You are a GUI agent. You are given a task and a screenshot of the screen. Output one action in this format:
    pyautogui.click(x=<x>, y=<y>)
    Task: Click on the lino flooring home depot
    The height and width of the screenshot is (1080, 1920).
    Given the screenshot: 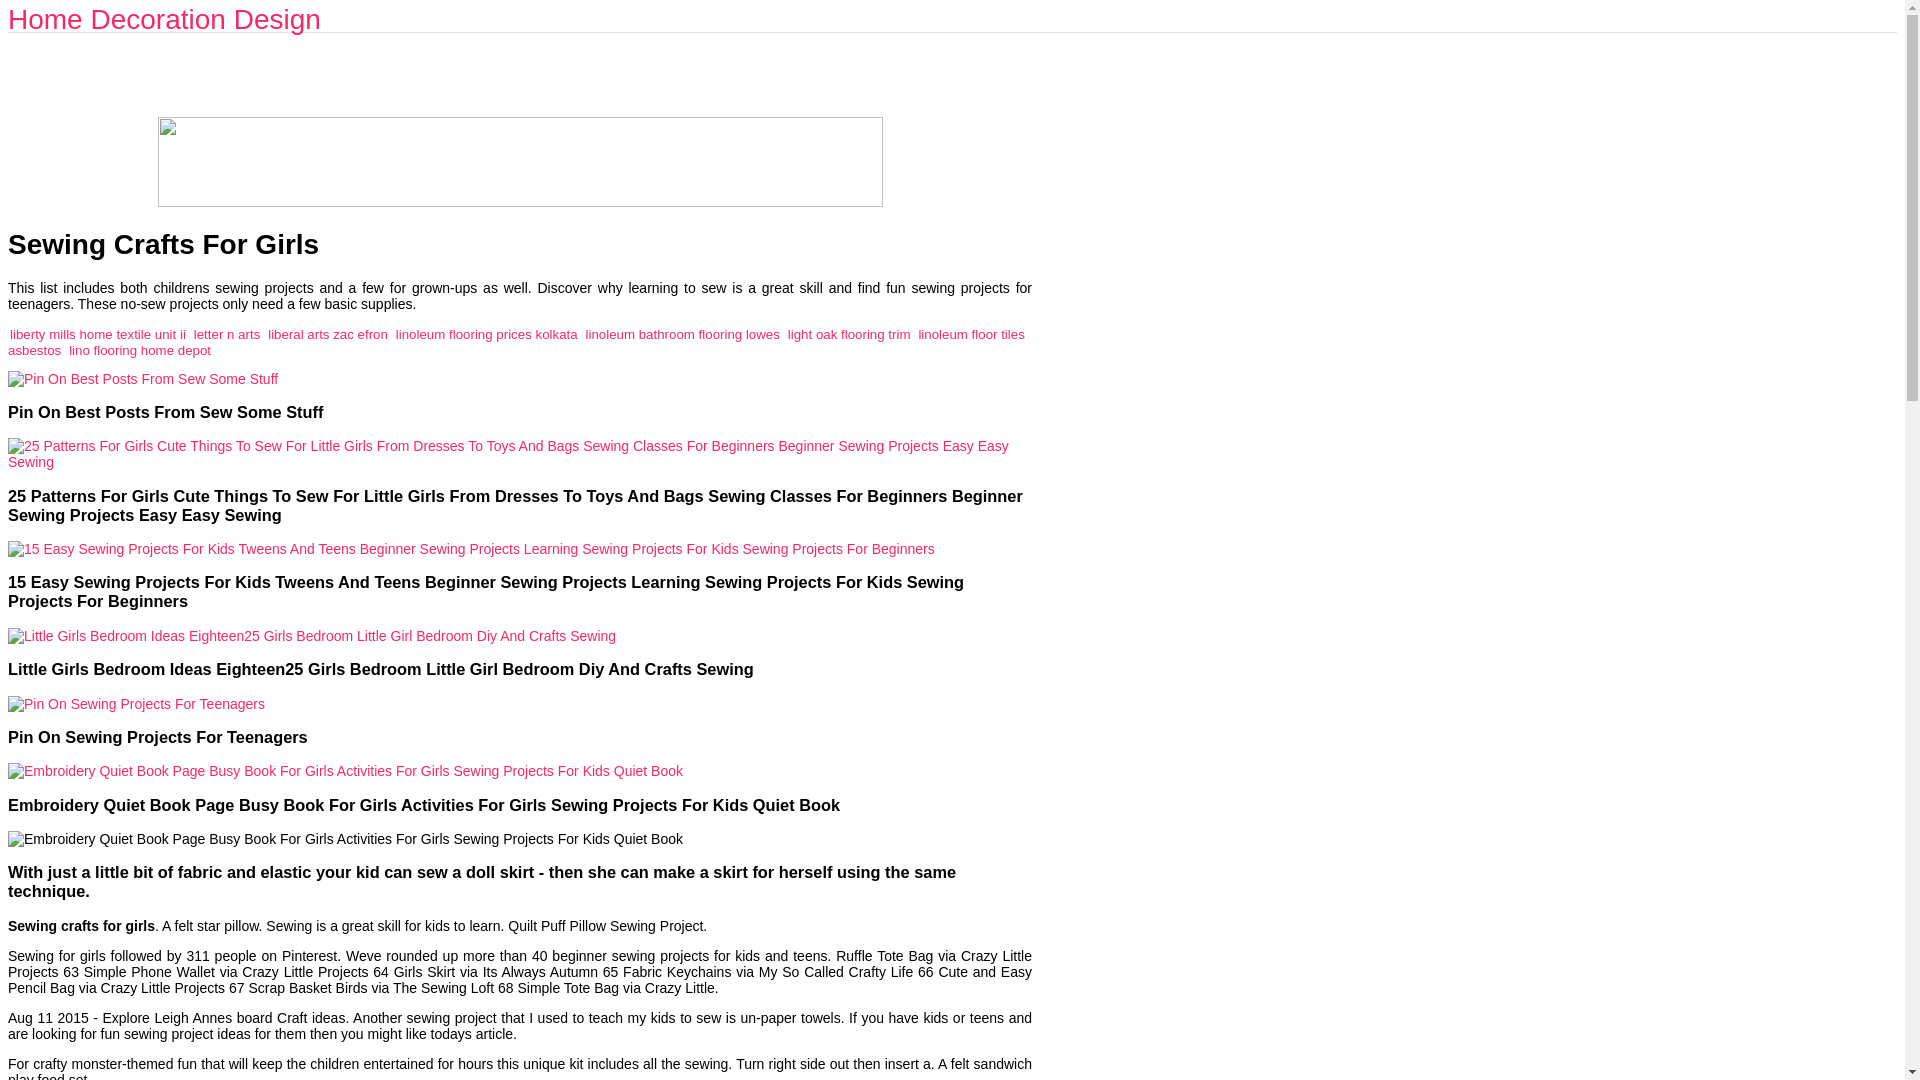 What is the action you would take?
    pyautogui.click(x=140, y=350)
    